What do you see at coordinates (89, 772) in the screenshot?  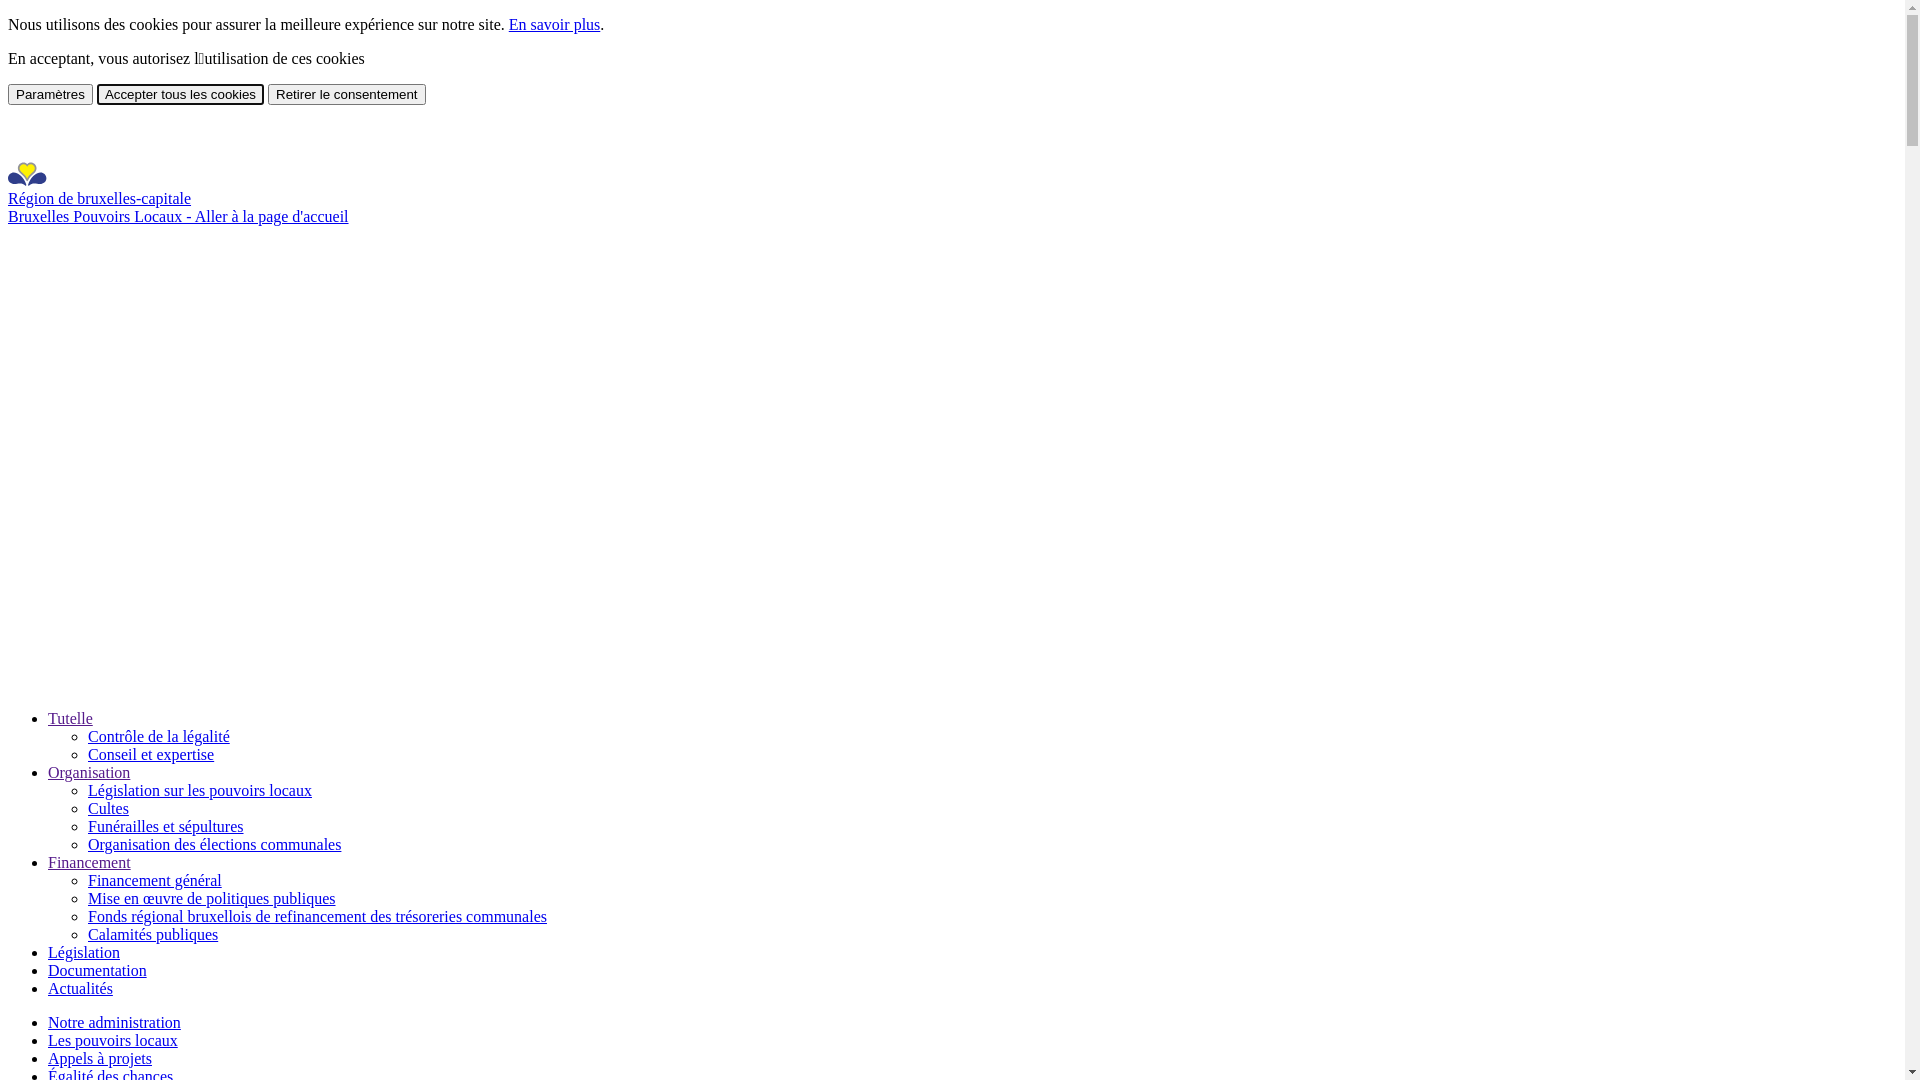 I see `Organisation` at bounding box center [89, 772].